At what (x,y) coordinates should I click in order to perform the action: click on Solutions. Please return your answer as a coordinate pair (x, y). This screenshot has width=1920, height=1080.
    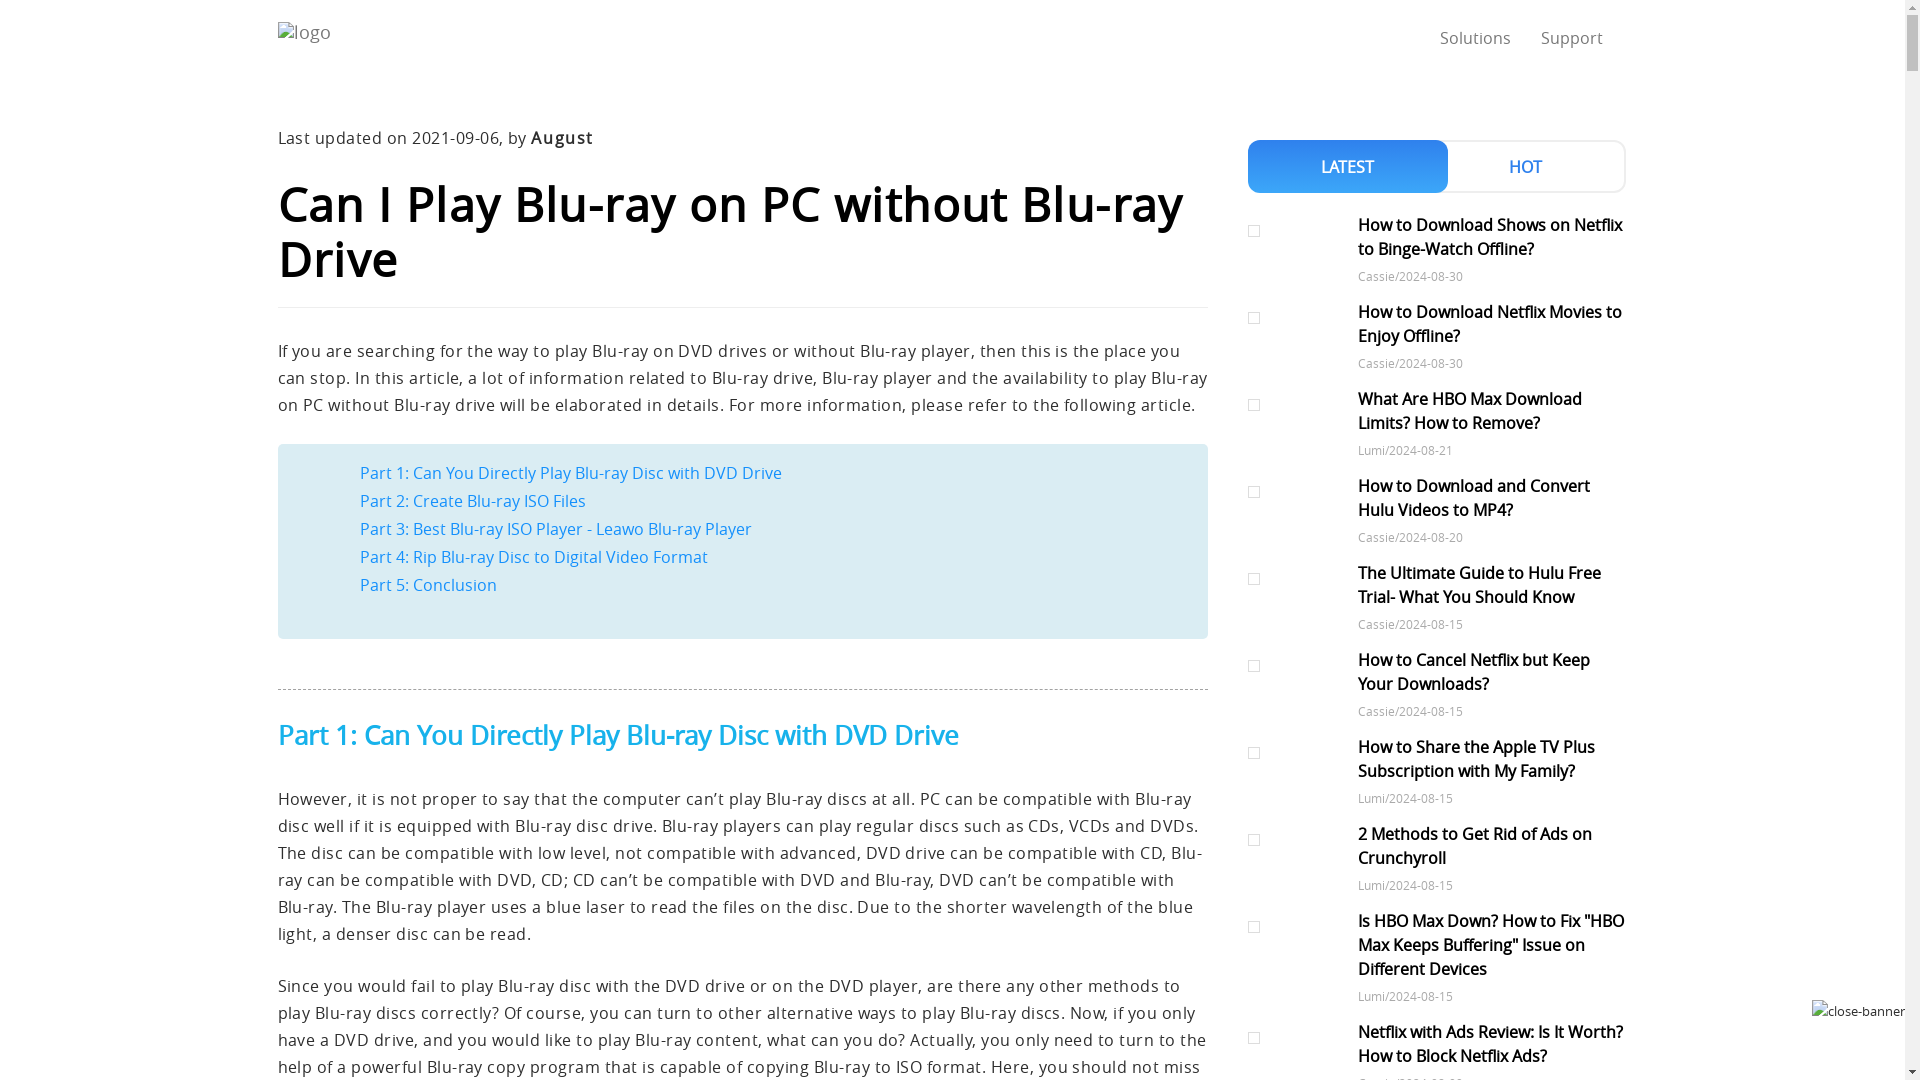
    Looking at the image, I should click on (1476, 38).